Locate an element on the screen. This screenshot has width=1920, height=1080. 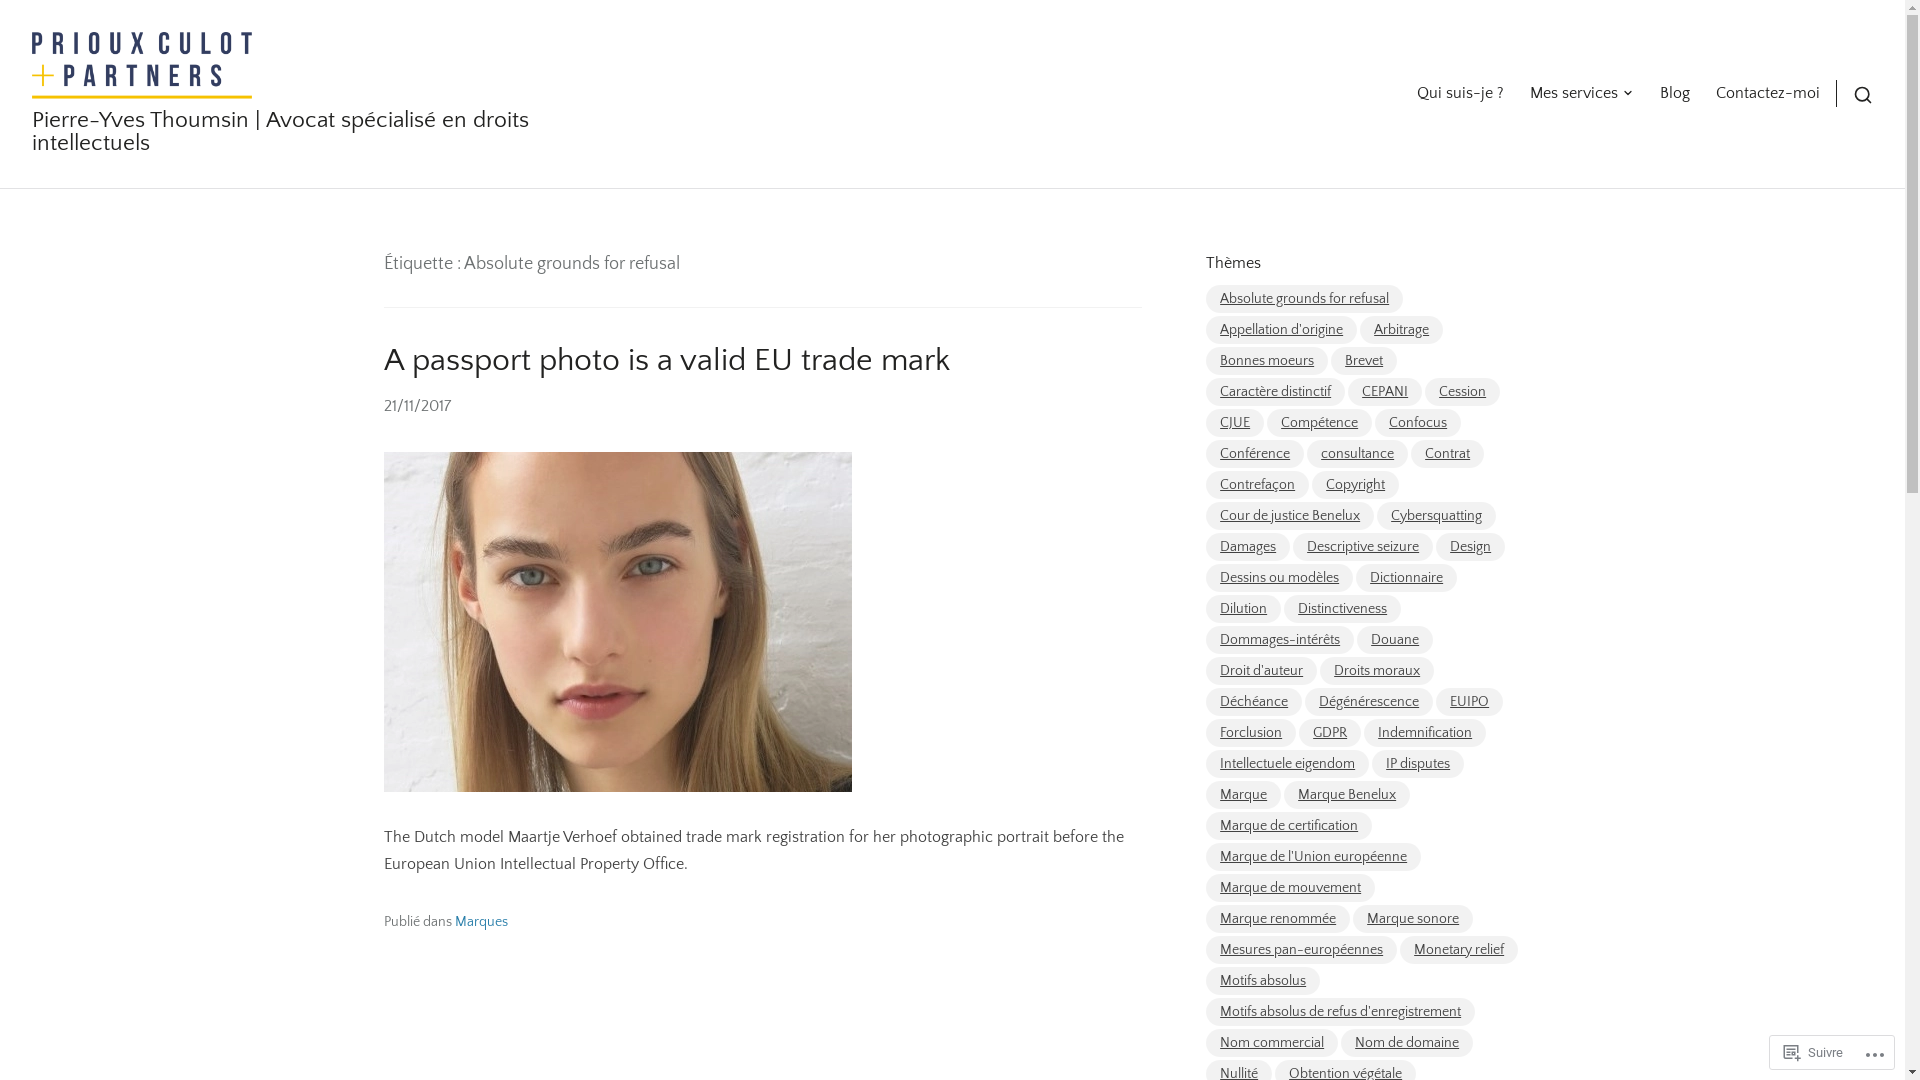
Droit d'auteur is located at coordinates (1262, 671).